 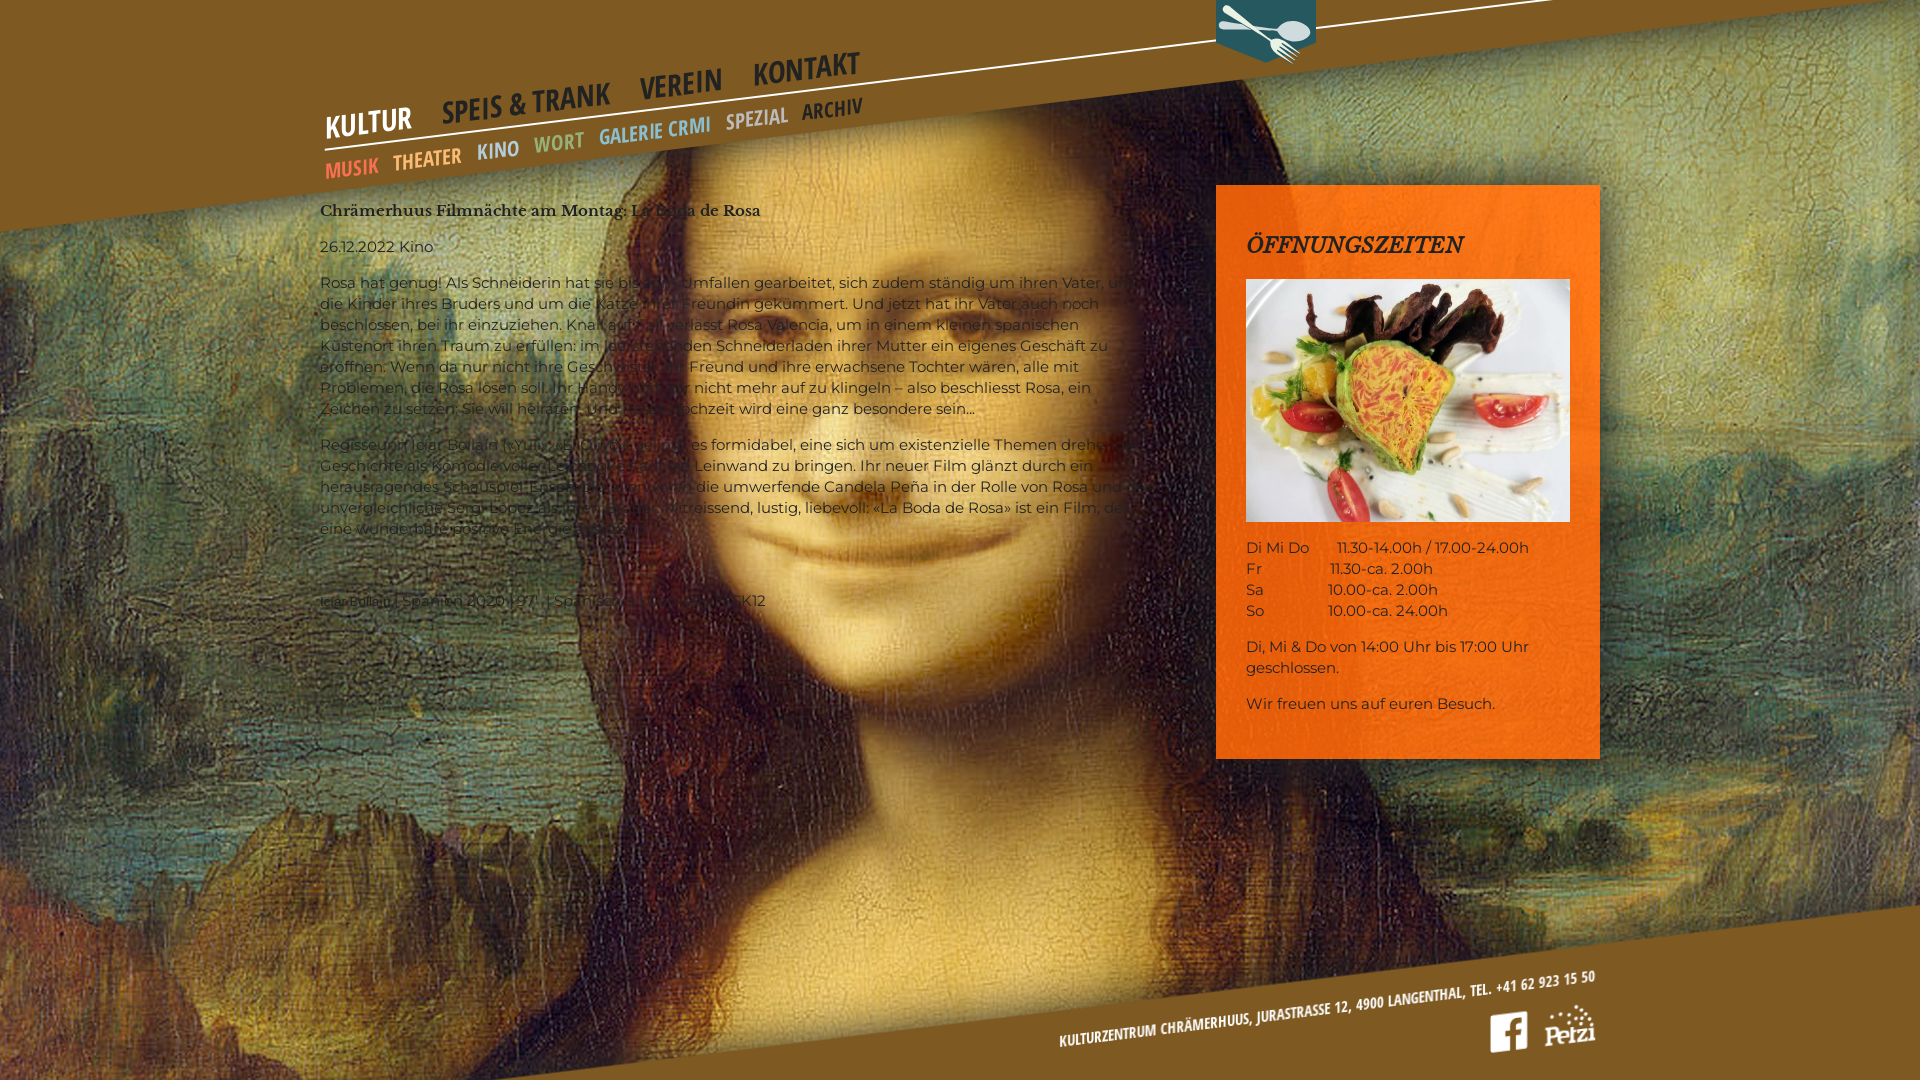 What do you see at coordinates (498, 146) in the screenshot?
I see `KINO` at bounding box center [498, 146].